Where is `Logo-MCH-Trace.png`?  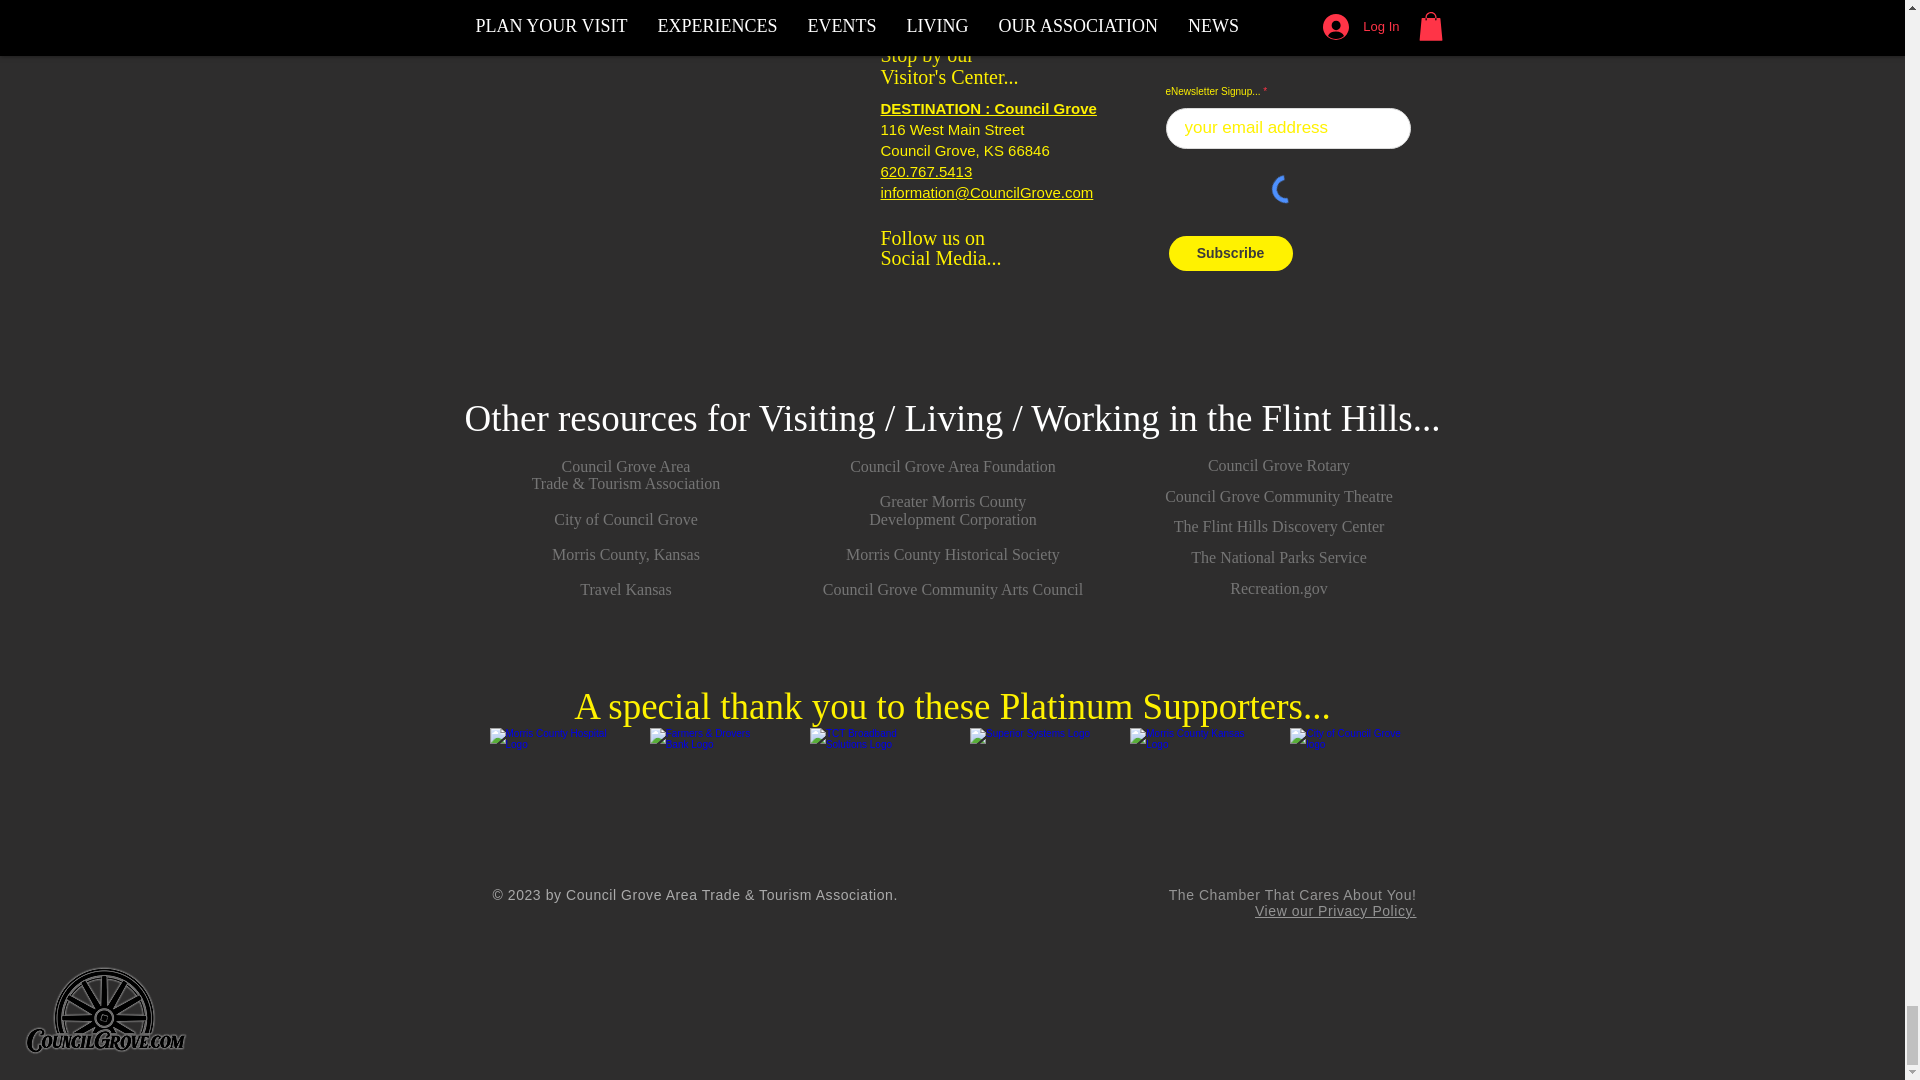
Logo-MCH-Trace.png is located at coordinates (1192, 790).